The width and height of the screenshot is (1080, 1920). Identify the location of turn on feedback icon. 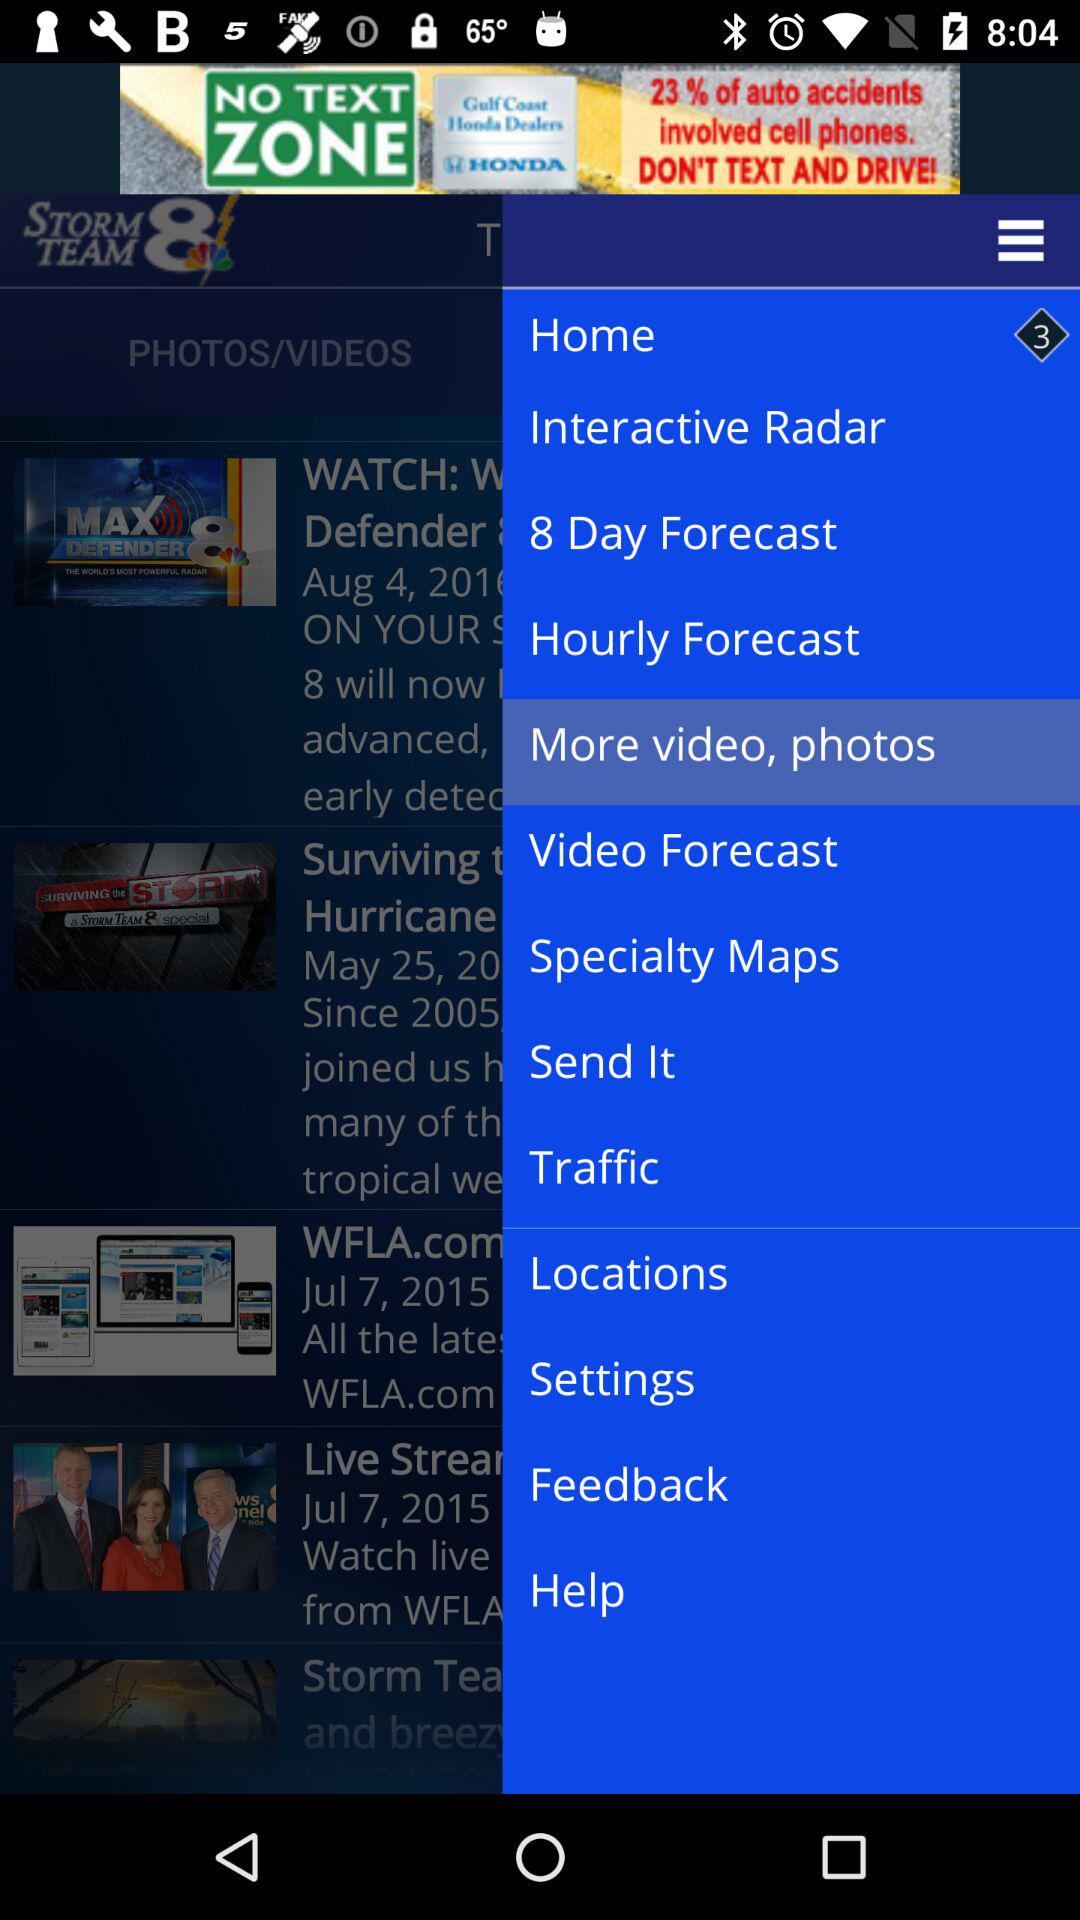
(775, 1485).